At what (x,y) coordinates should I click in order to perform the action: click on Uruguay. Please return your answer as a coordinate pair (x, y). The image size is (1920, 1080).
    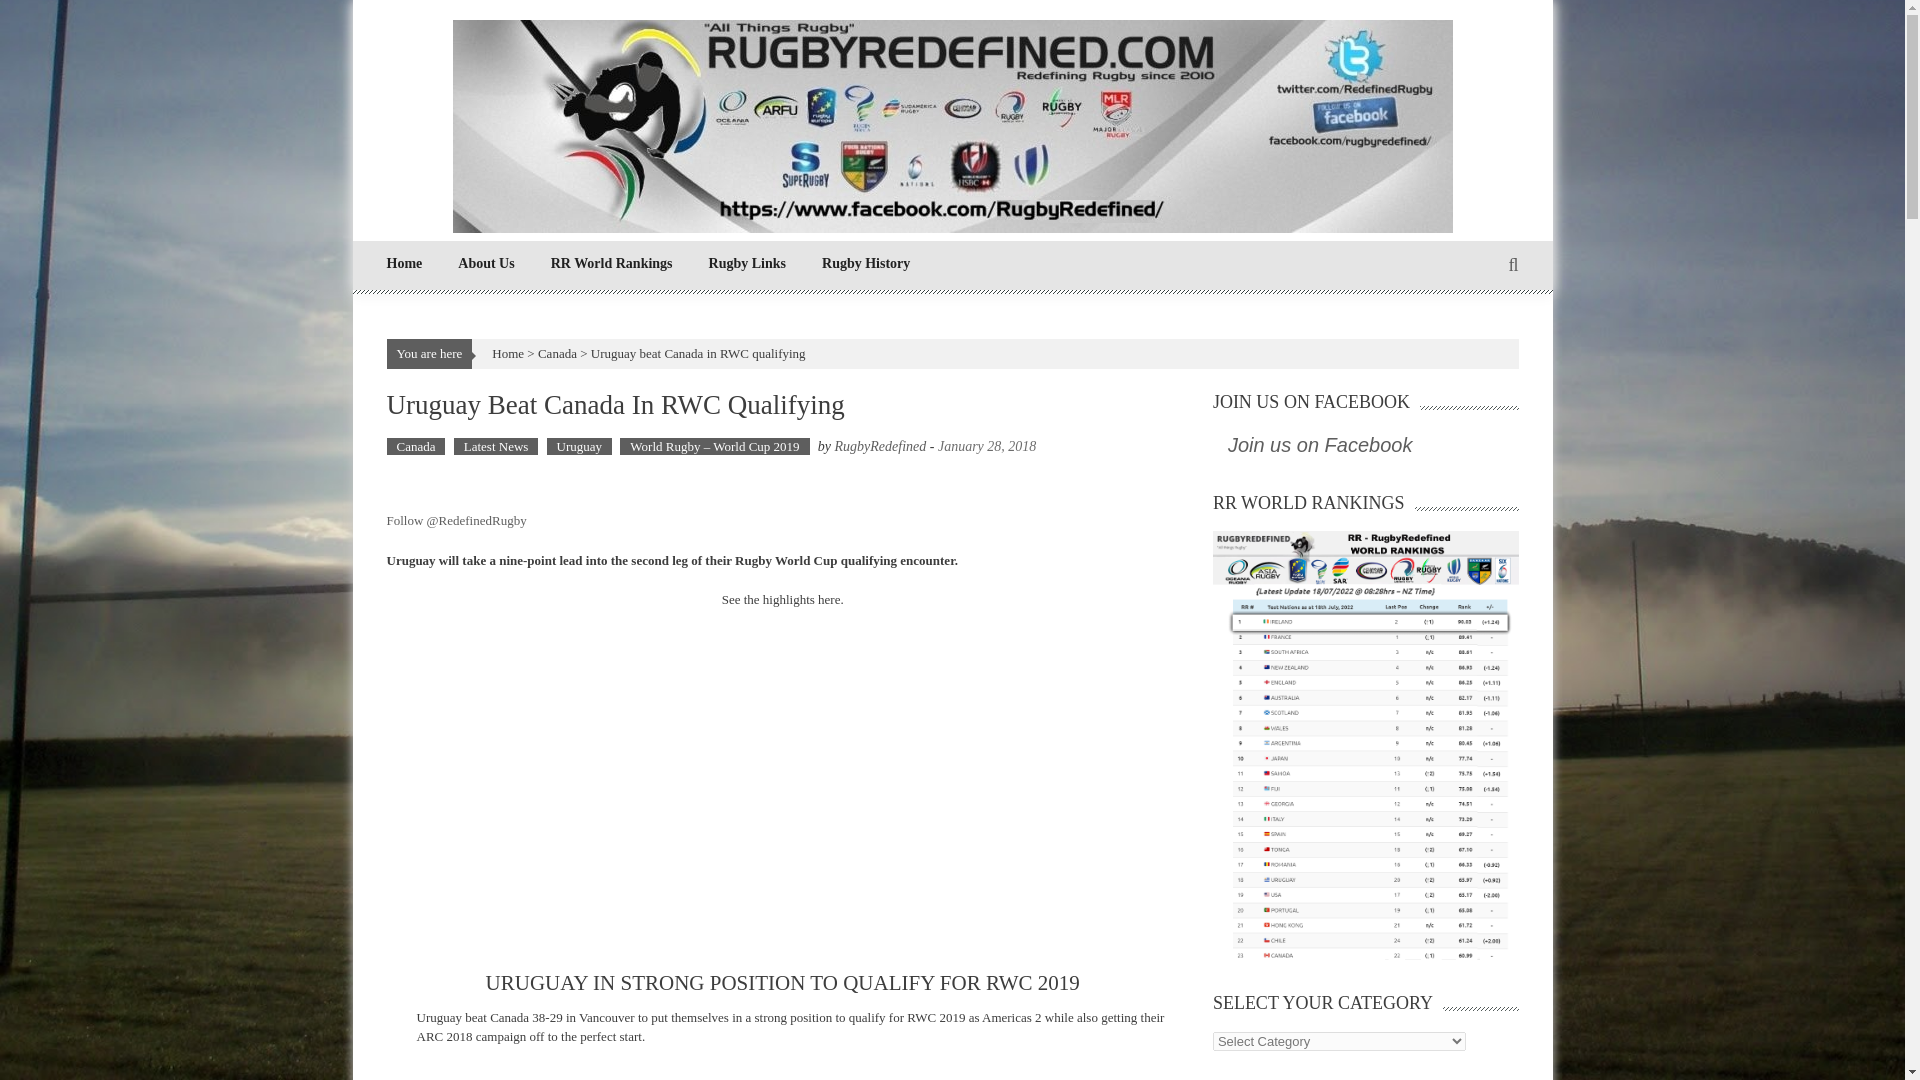
    Looking at the image, I should click on (580, 446).